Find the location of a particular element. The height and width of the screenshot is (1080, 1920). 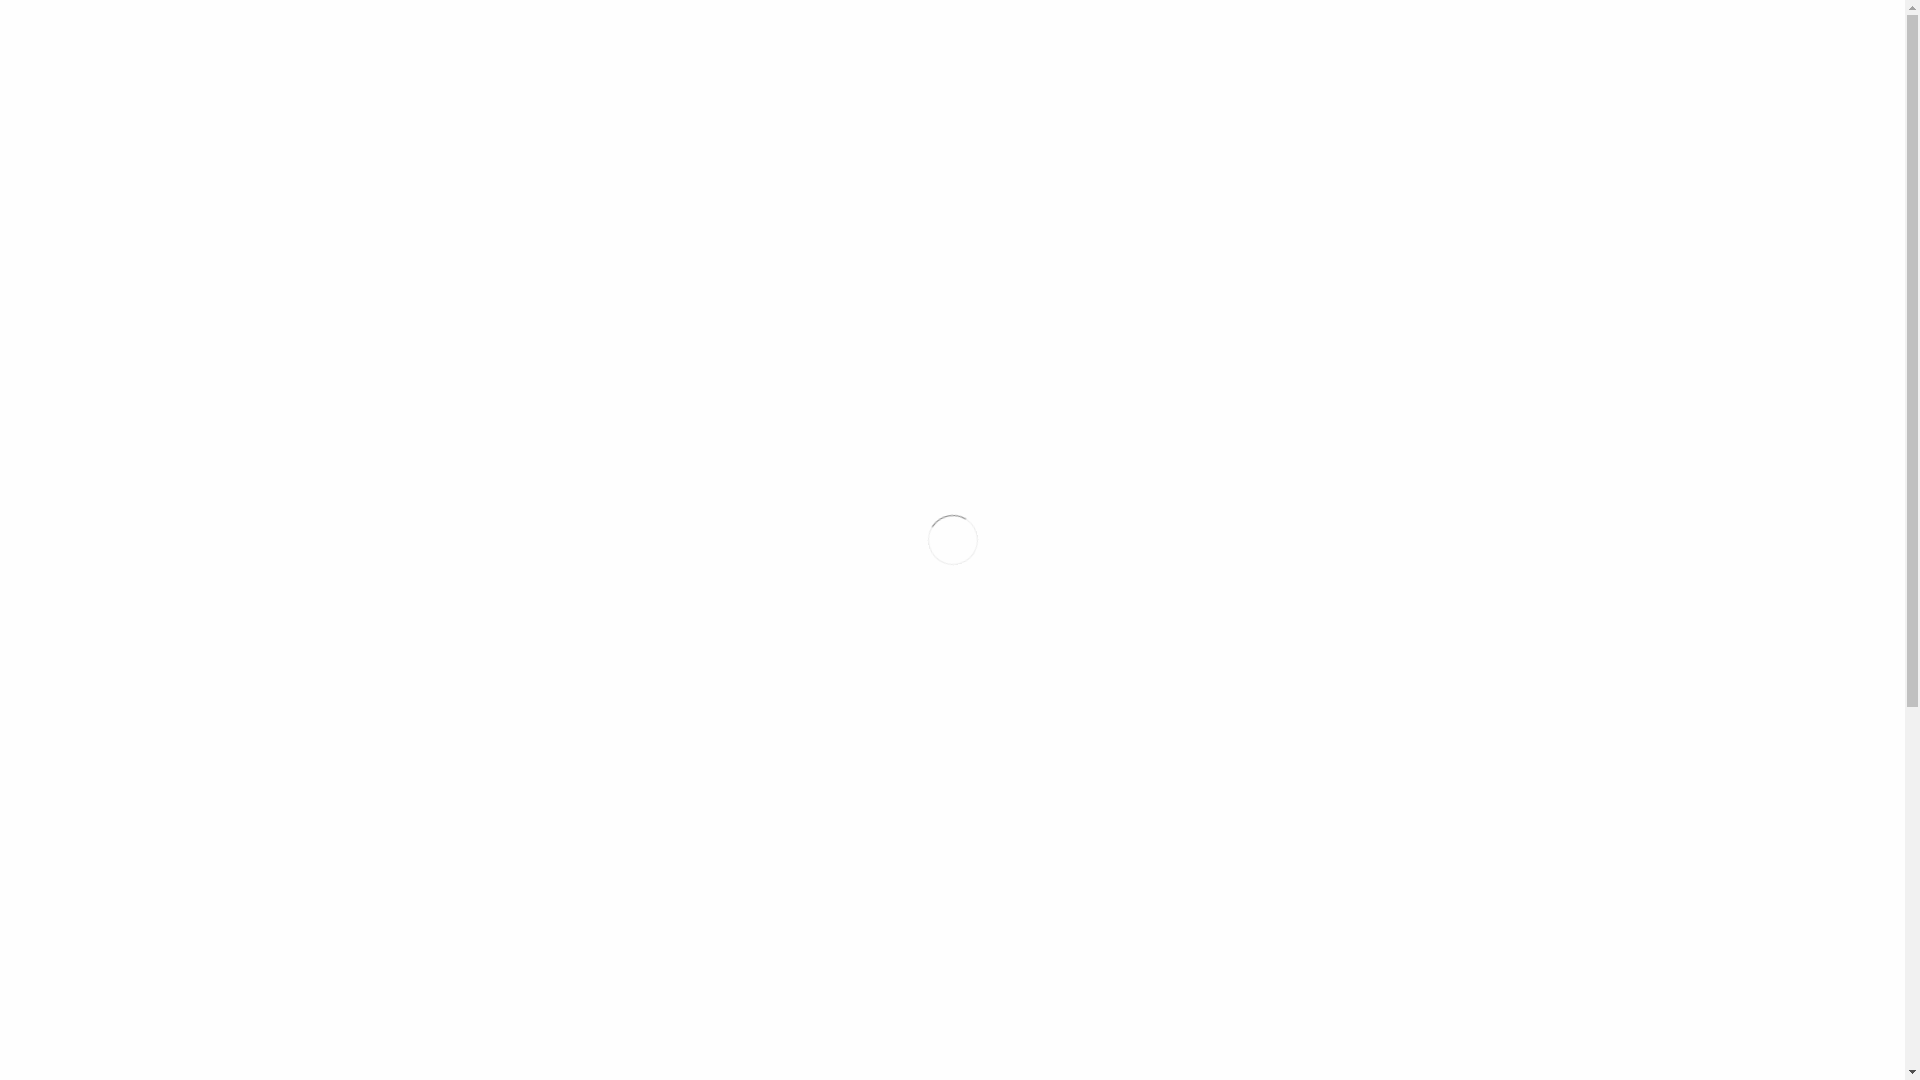

OUR TEAM is located at coordinates (1714, 7).